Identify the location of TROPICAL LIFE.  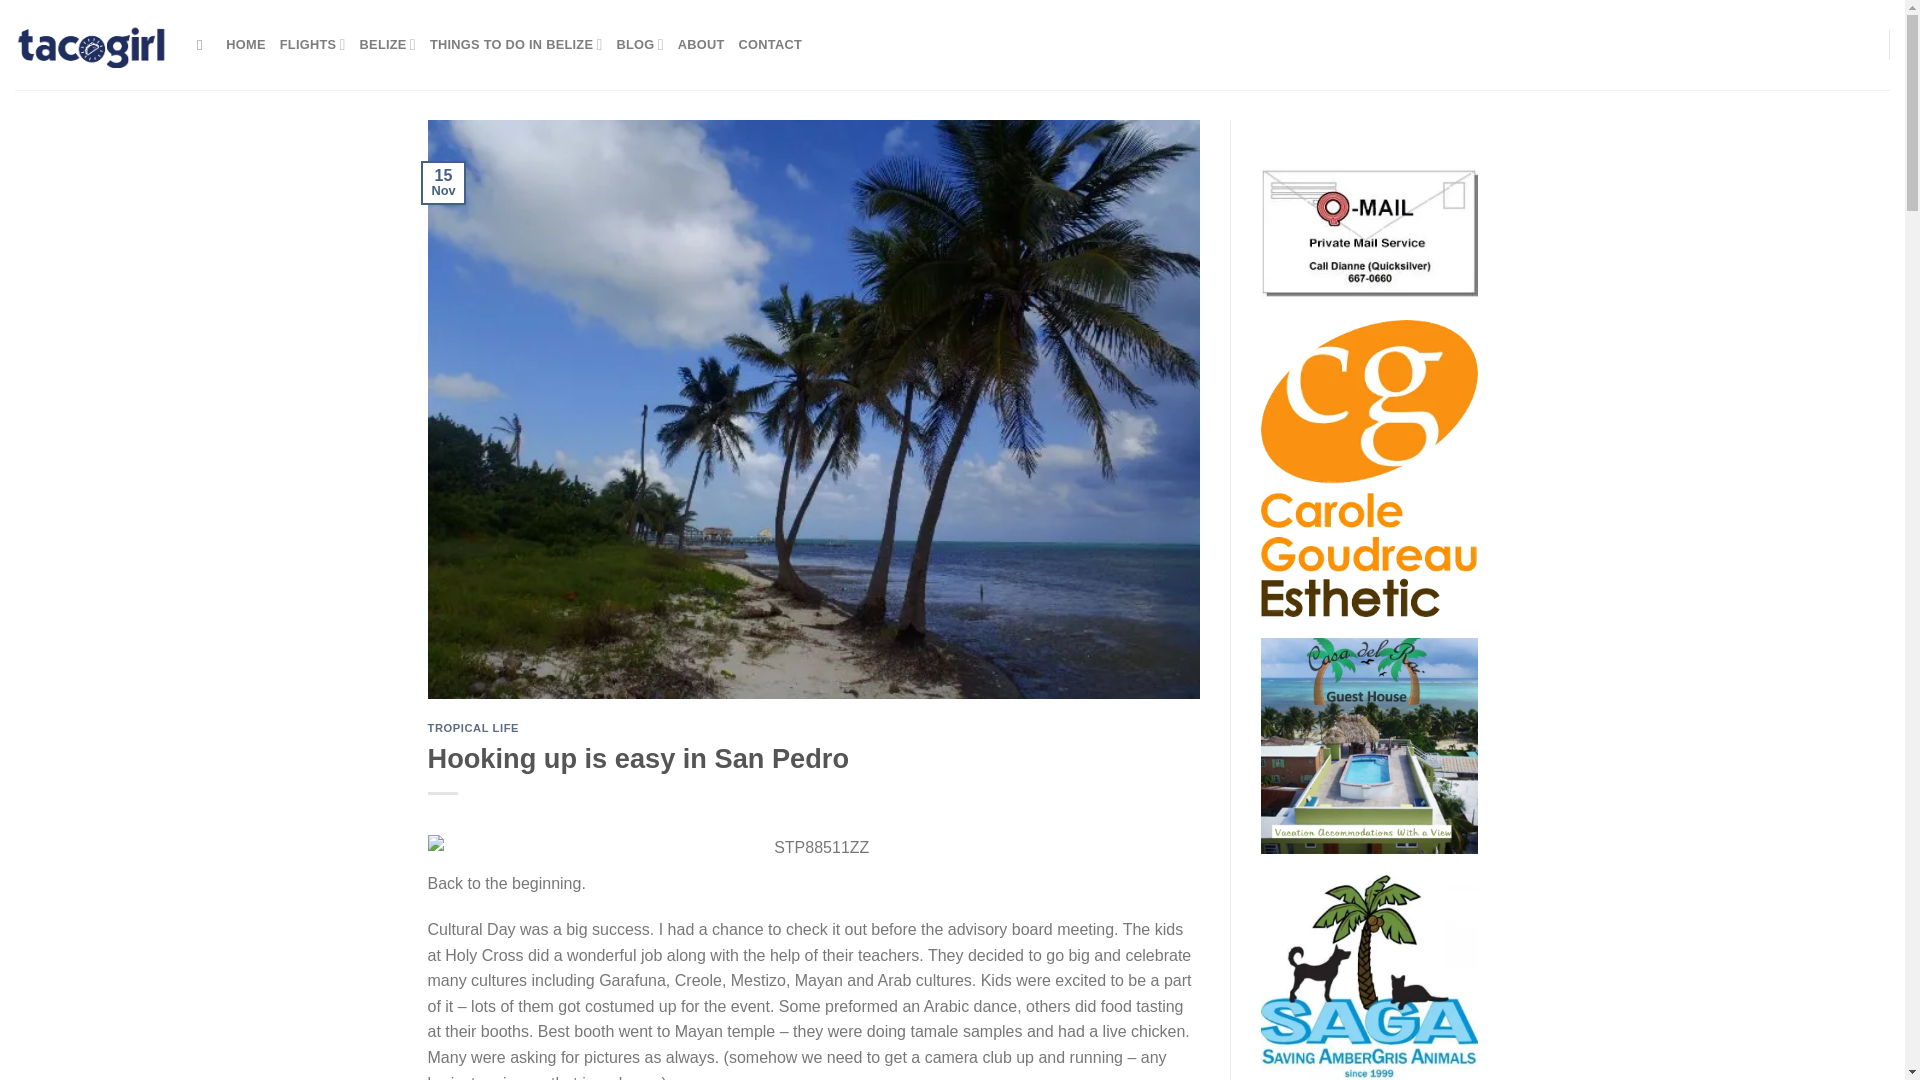
(474, 728).